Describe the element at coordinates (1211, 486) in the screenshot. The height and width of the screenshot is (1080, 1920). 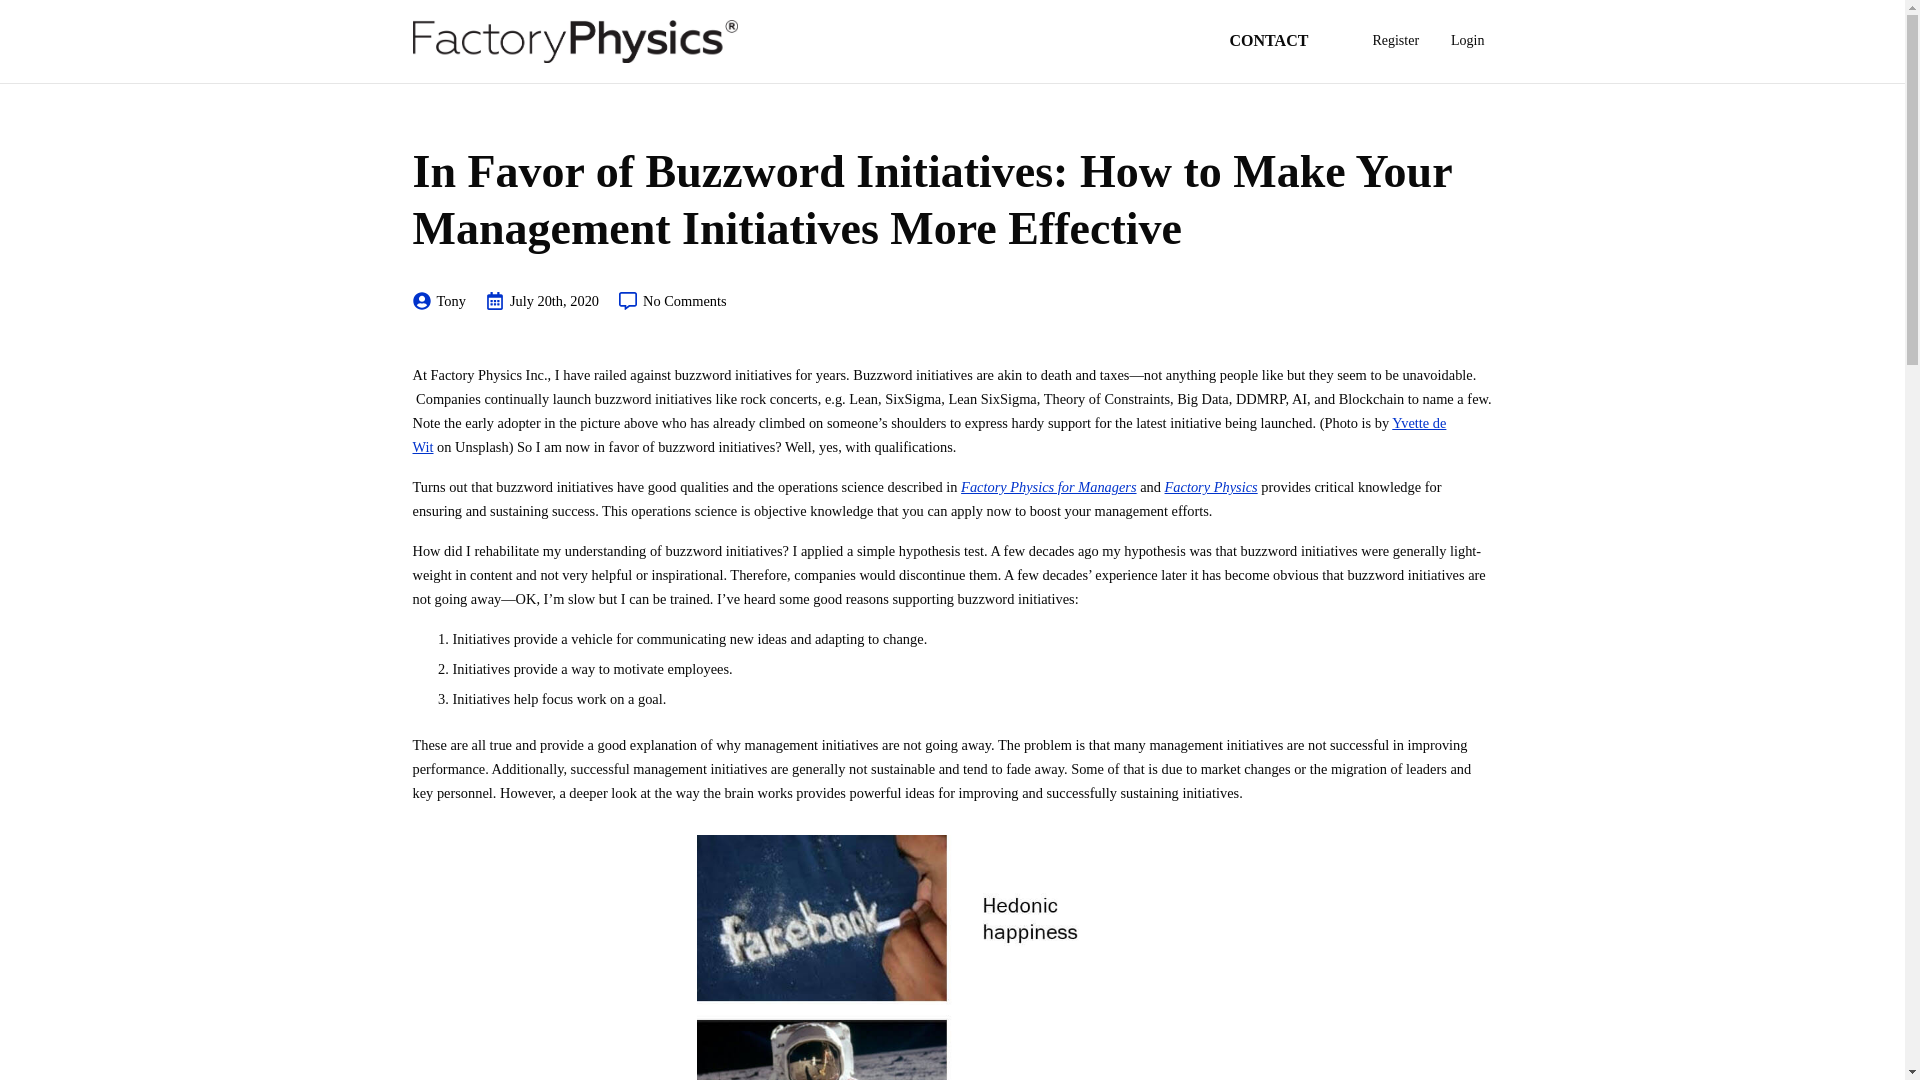
I see `Factory Physics` at that location.